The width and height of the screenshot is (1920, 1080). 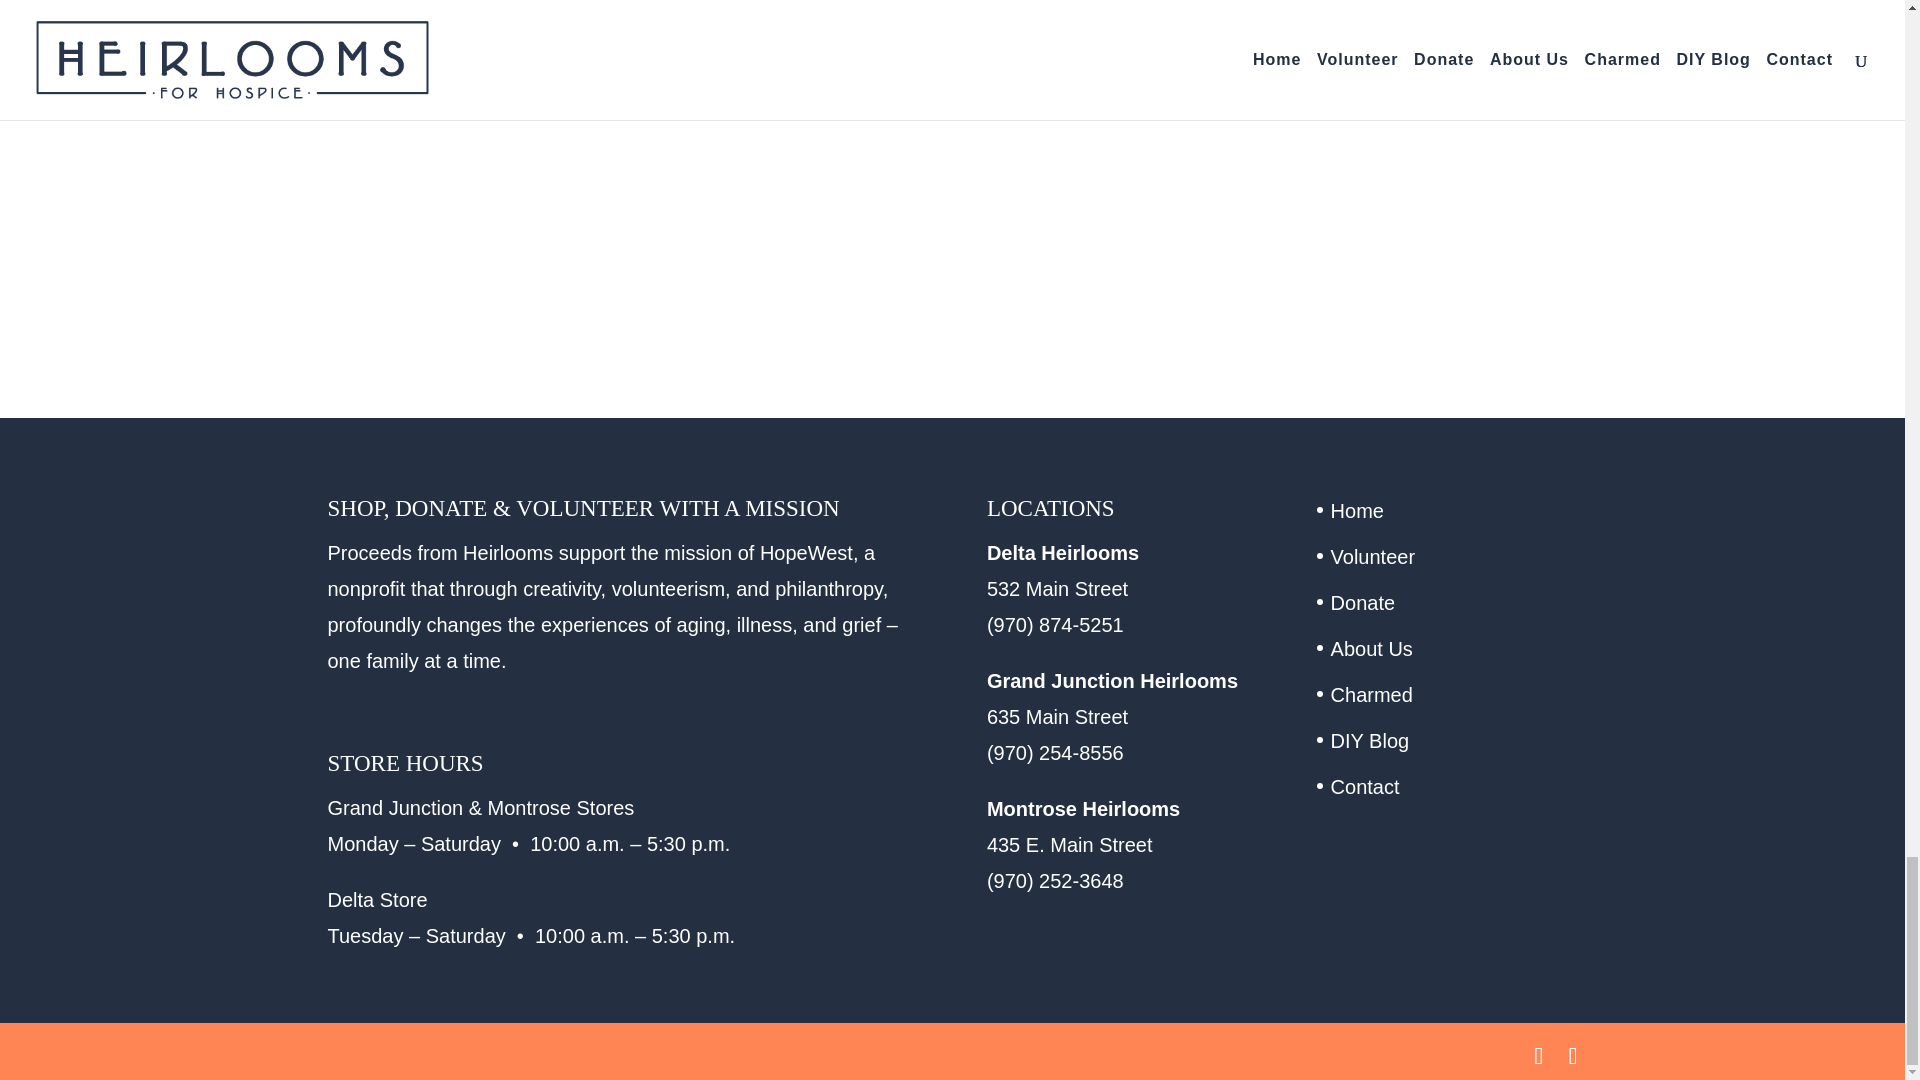 What do you see at coordinates (1373, 557) in the screenshot?
I see `Volunteer` at bounding box center [1373, 557].